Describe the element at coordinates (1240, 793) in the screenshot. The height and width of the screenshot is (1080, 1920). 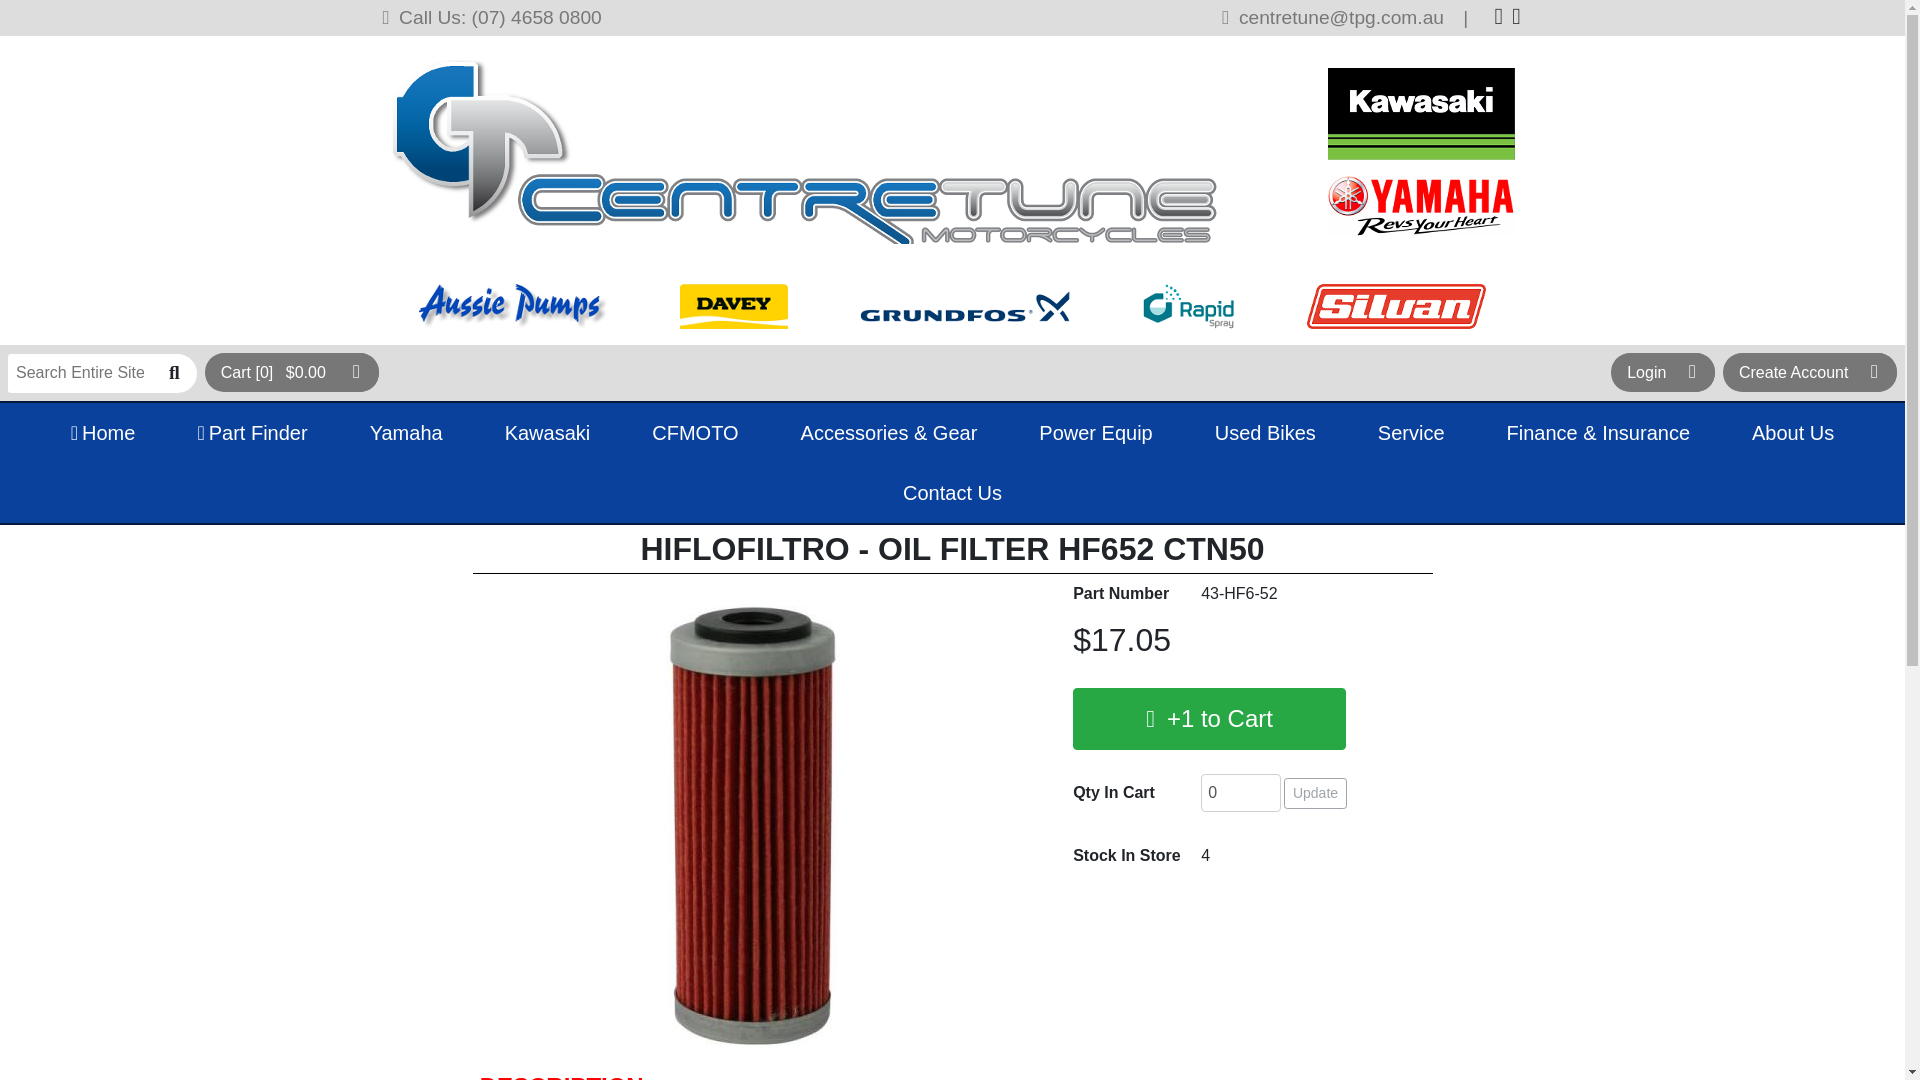
I see `0` at that location.